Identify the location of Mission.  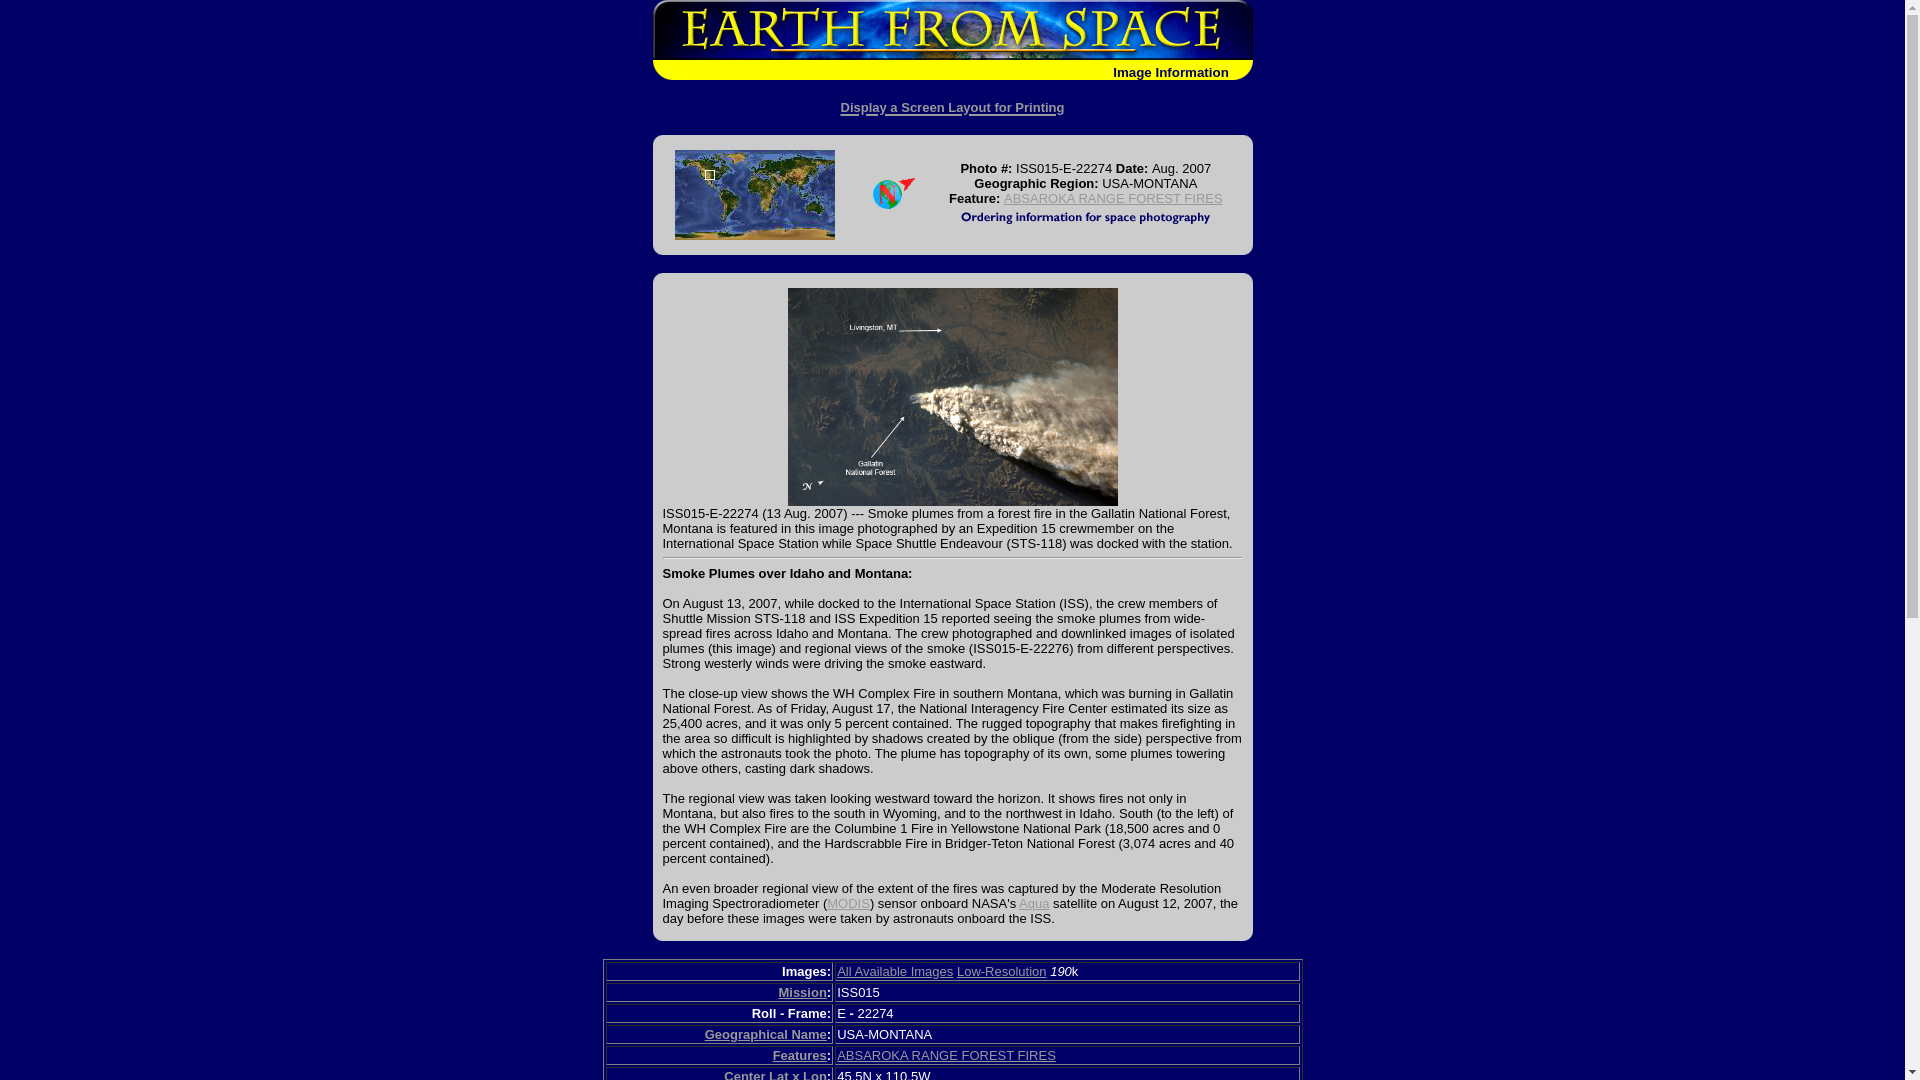
(801, 992).